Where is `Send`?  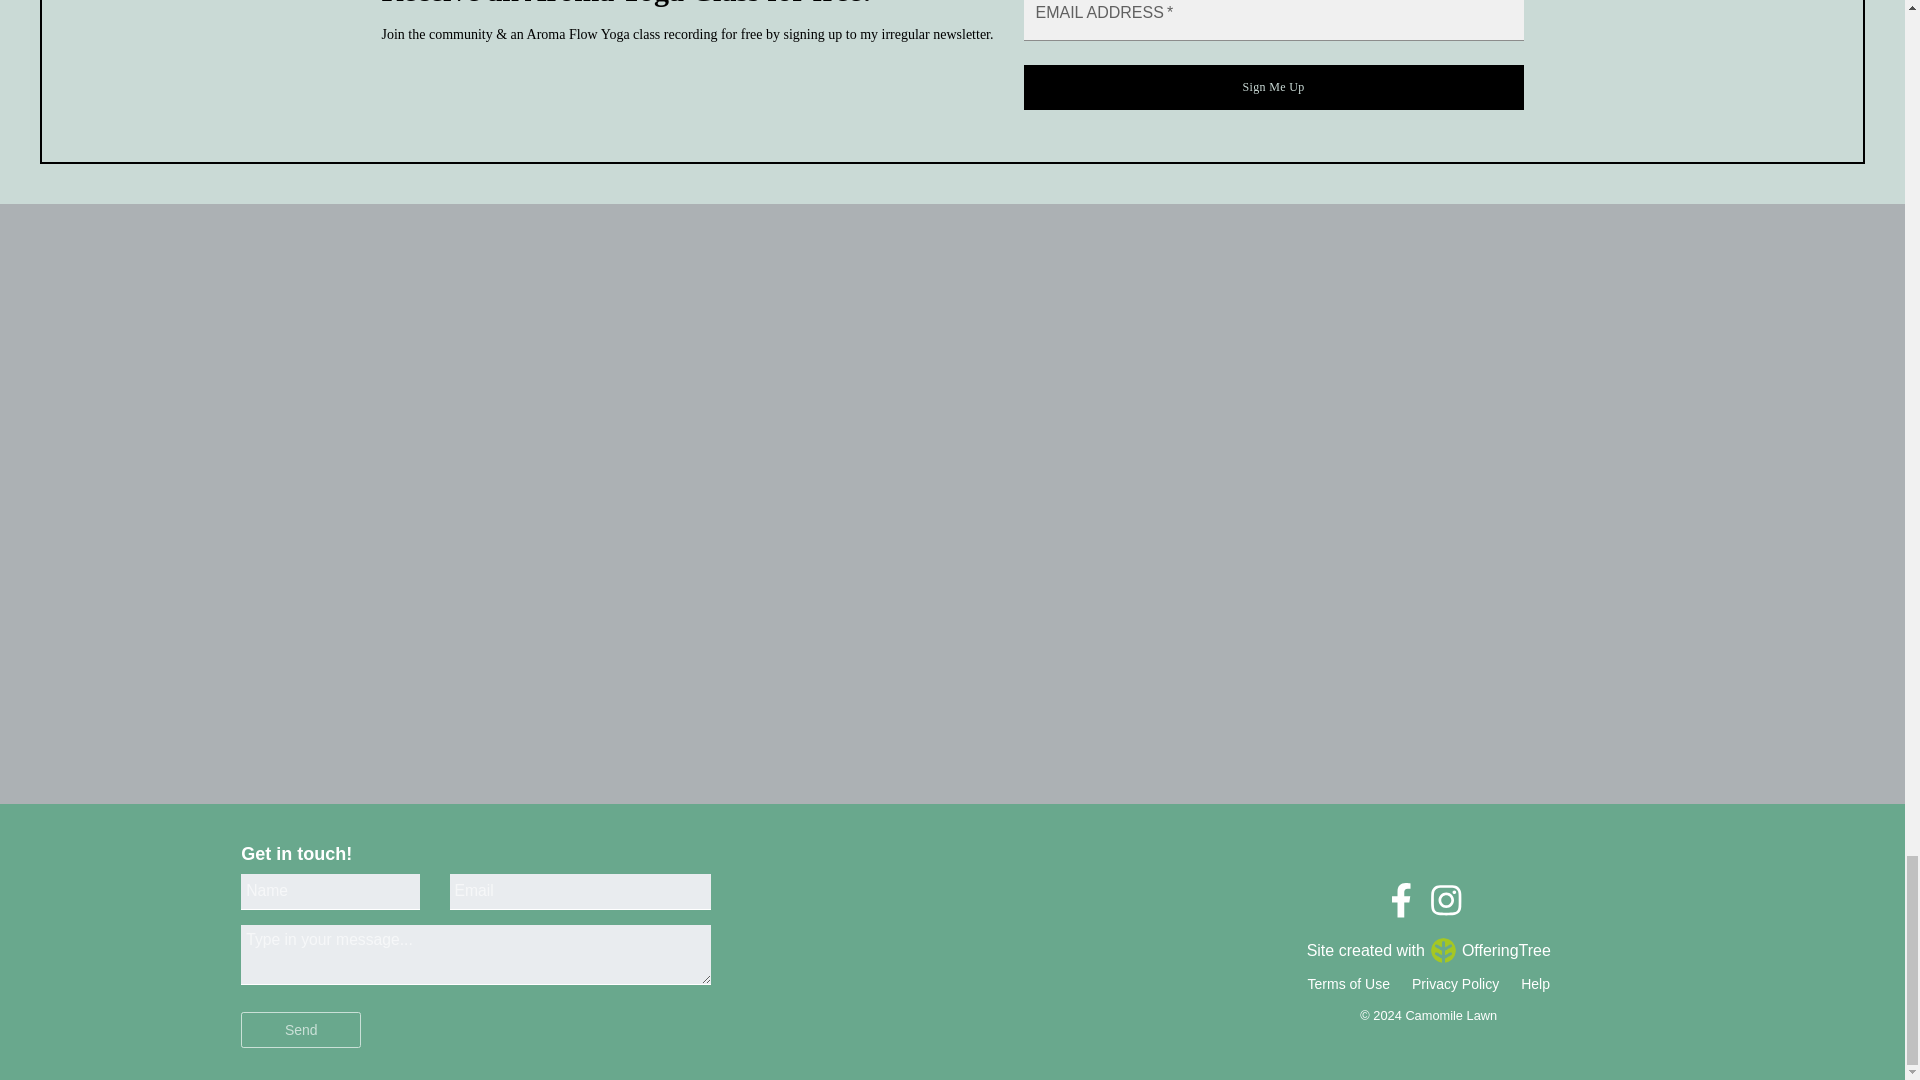 Send is located at coordinates (300, 1029).